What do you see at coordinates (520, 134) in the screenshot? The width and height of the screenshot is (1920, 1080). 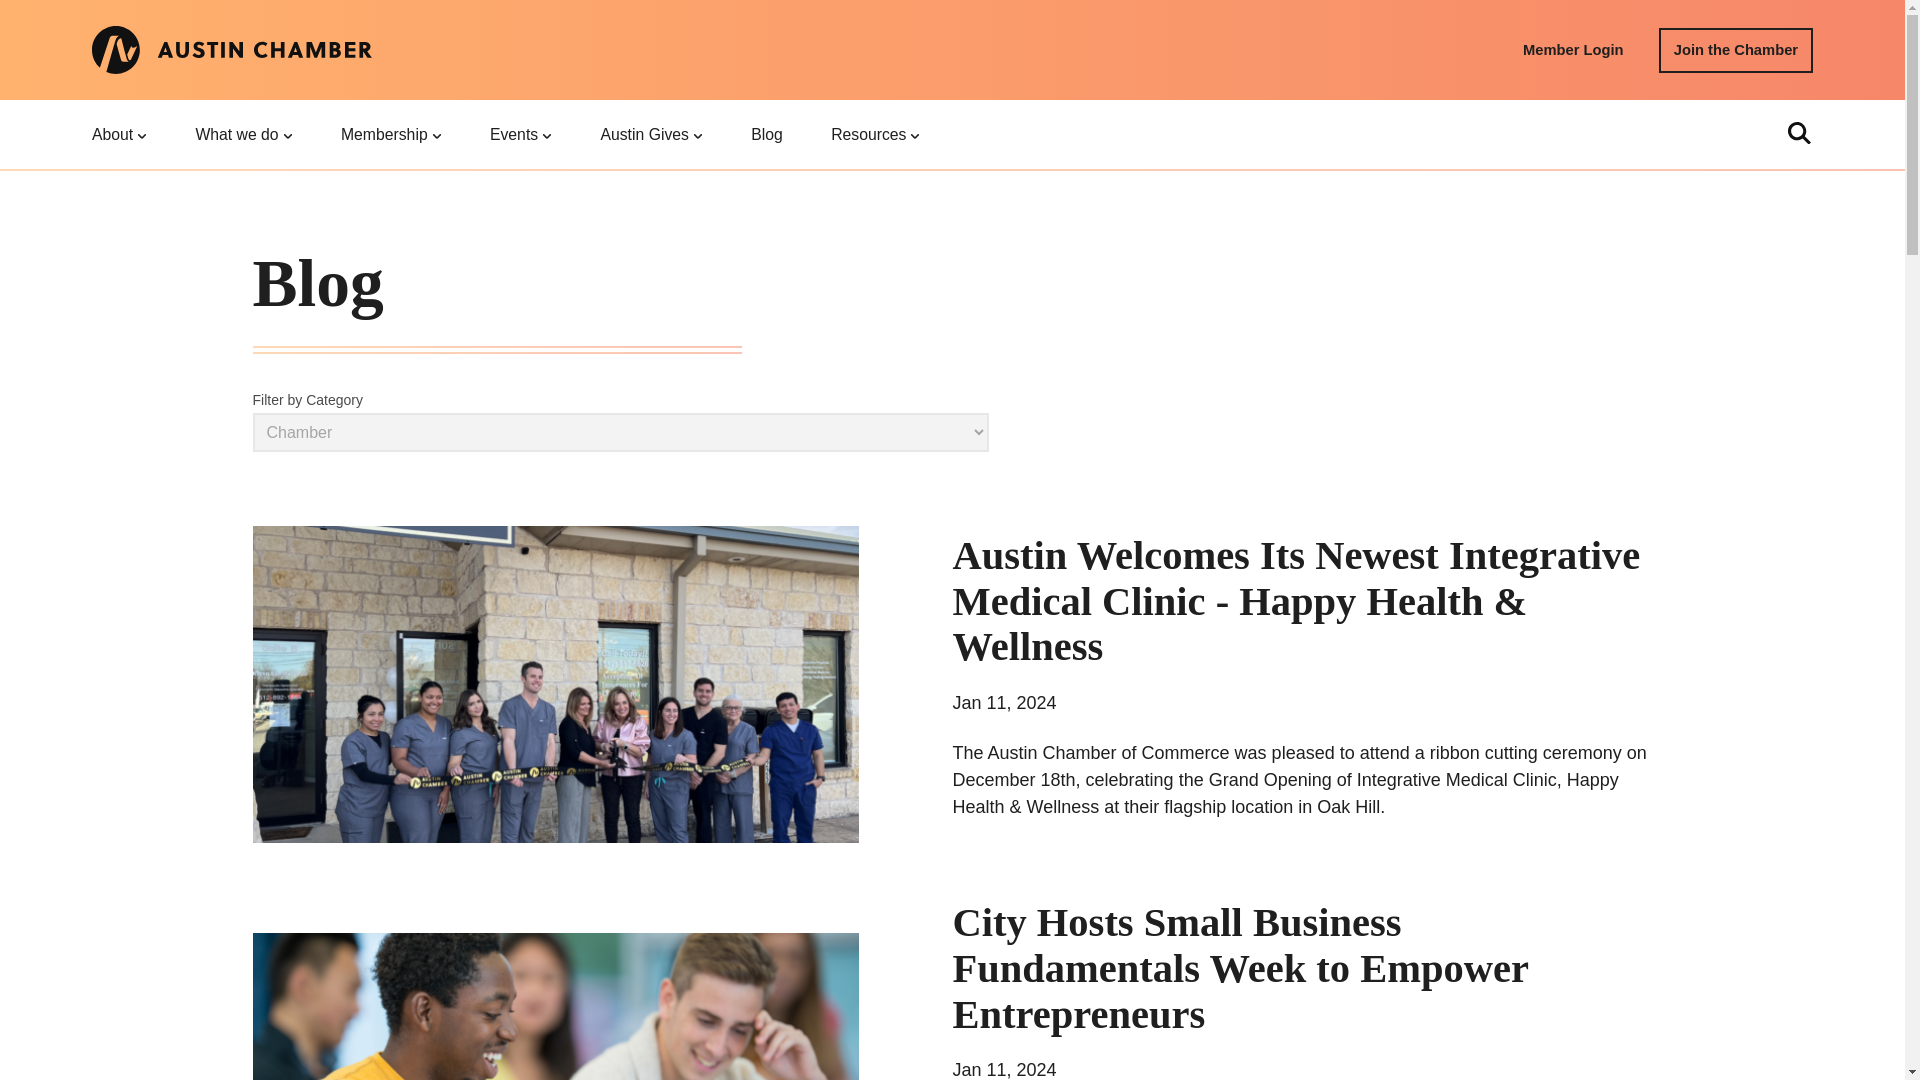 I see `Events` at bounding box center [520, 134].